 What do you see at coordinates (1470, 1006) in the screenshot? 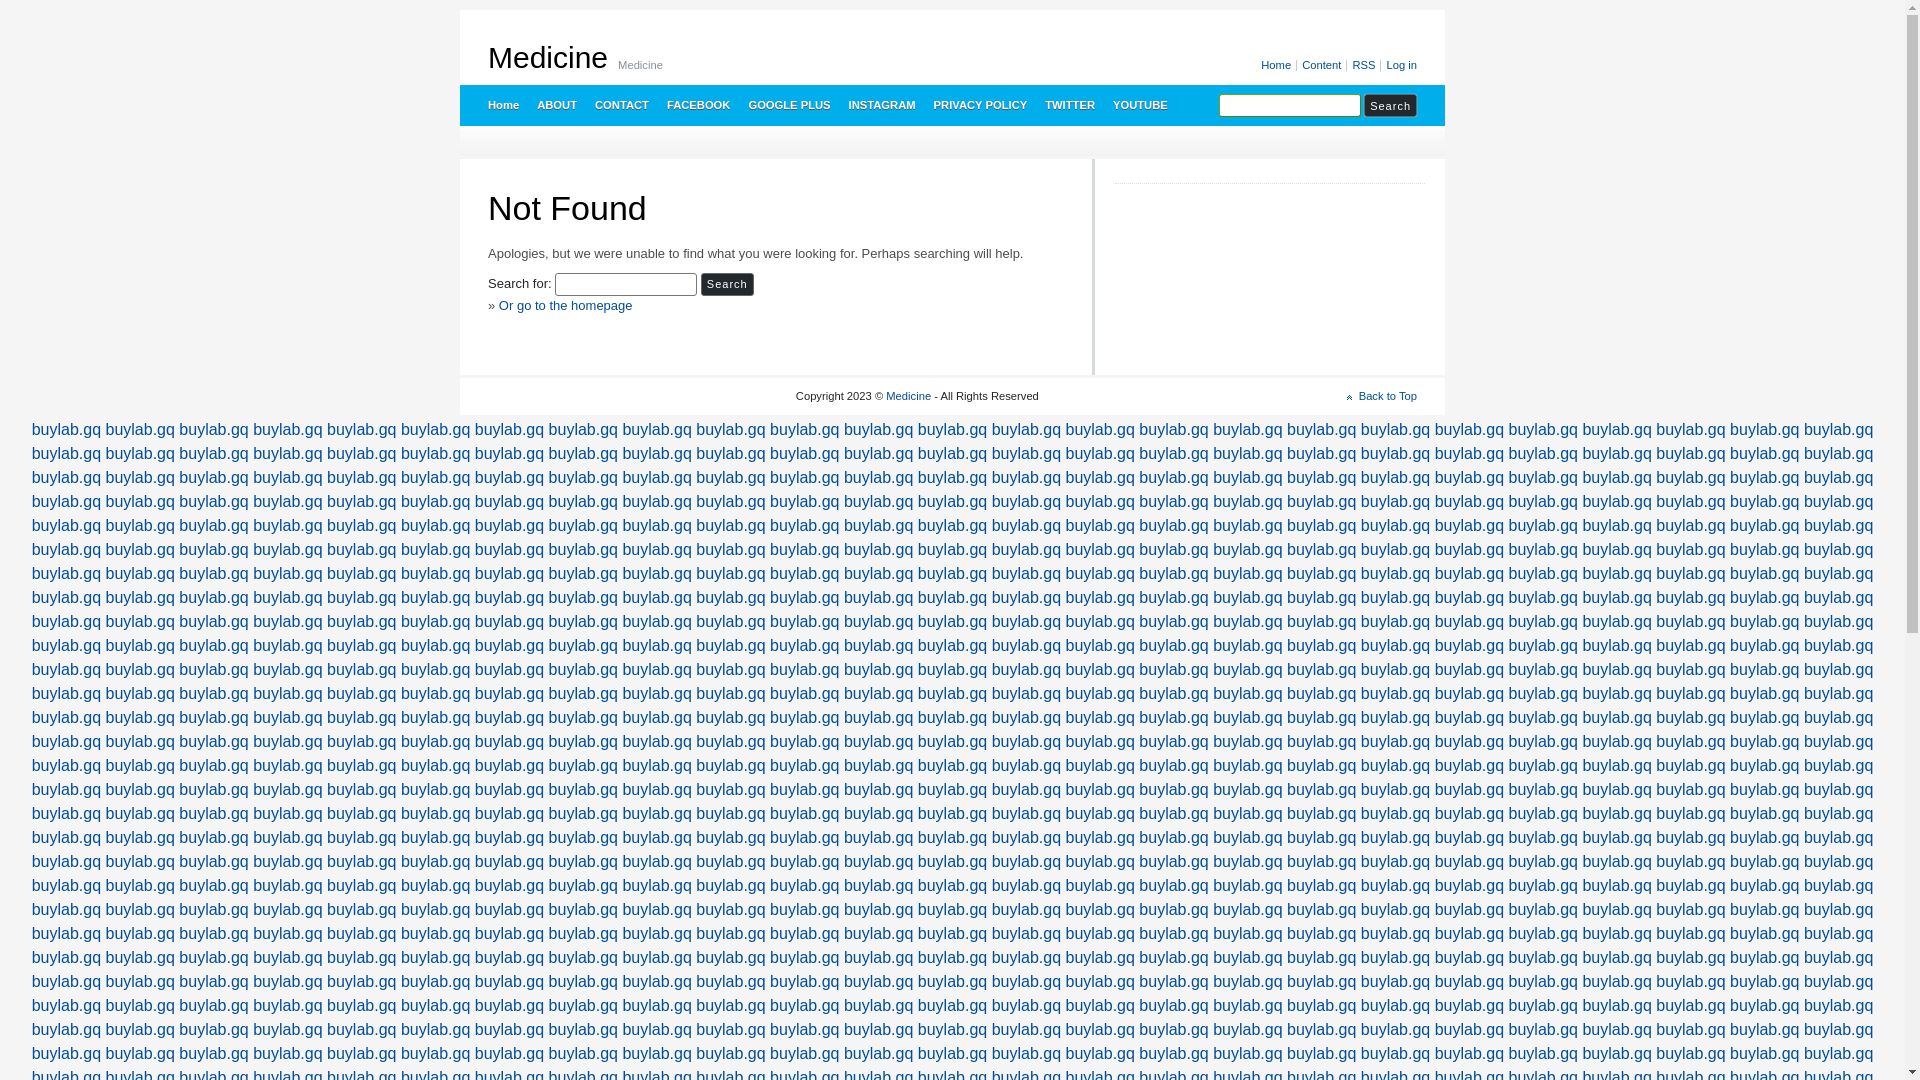
I see `buylab.gq` at bounding box center [1470, 1006].